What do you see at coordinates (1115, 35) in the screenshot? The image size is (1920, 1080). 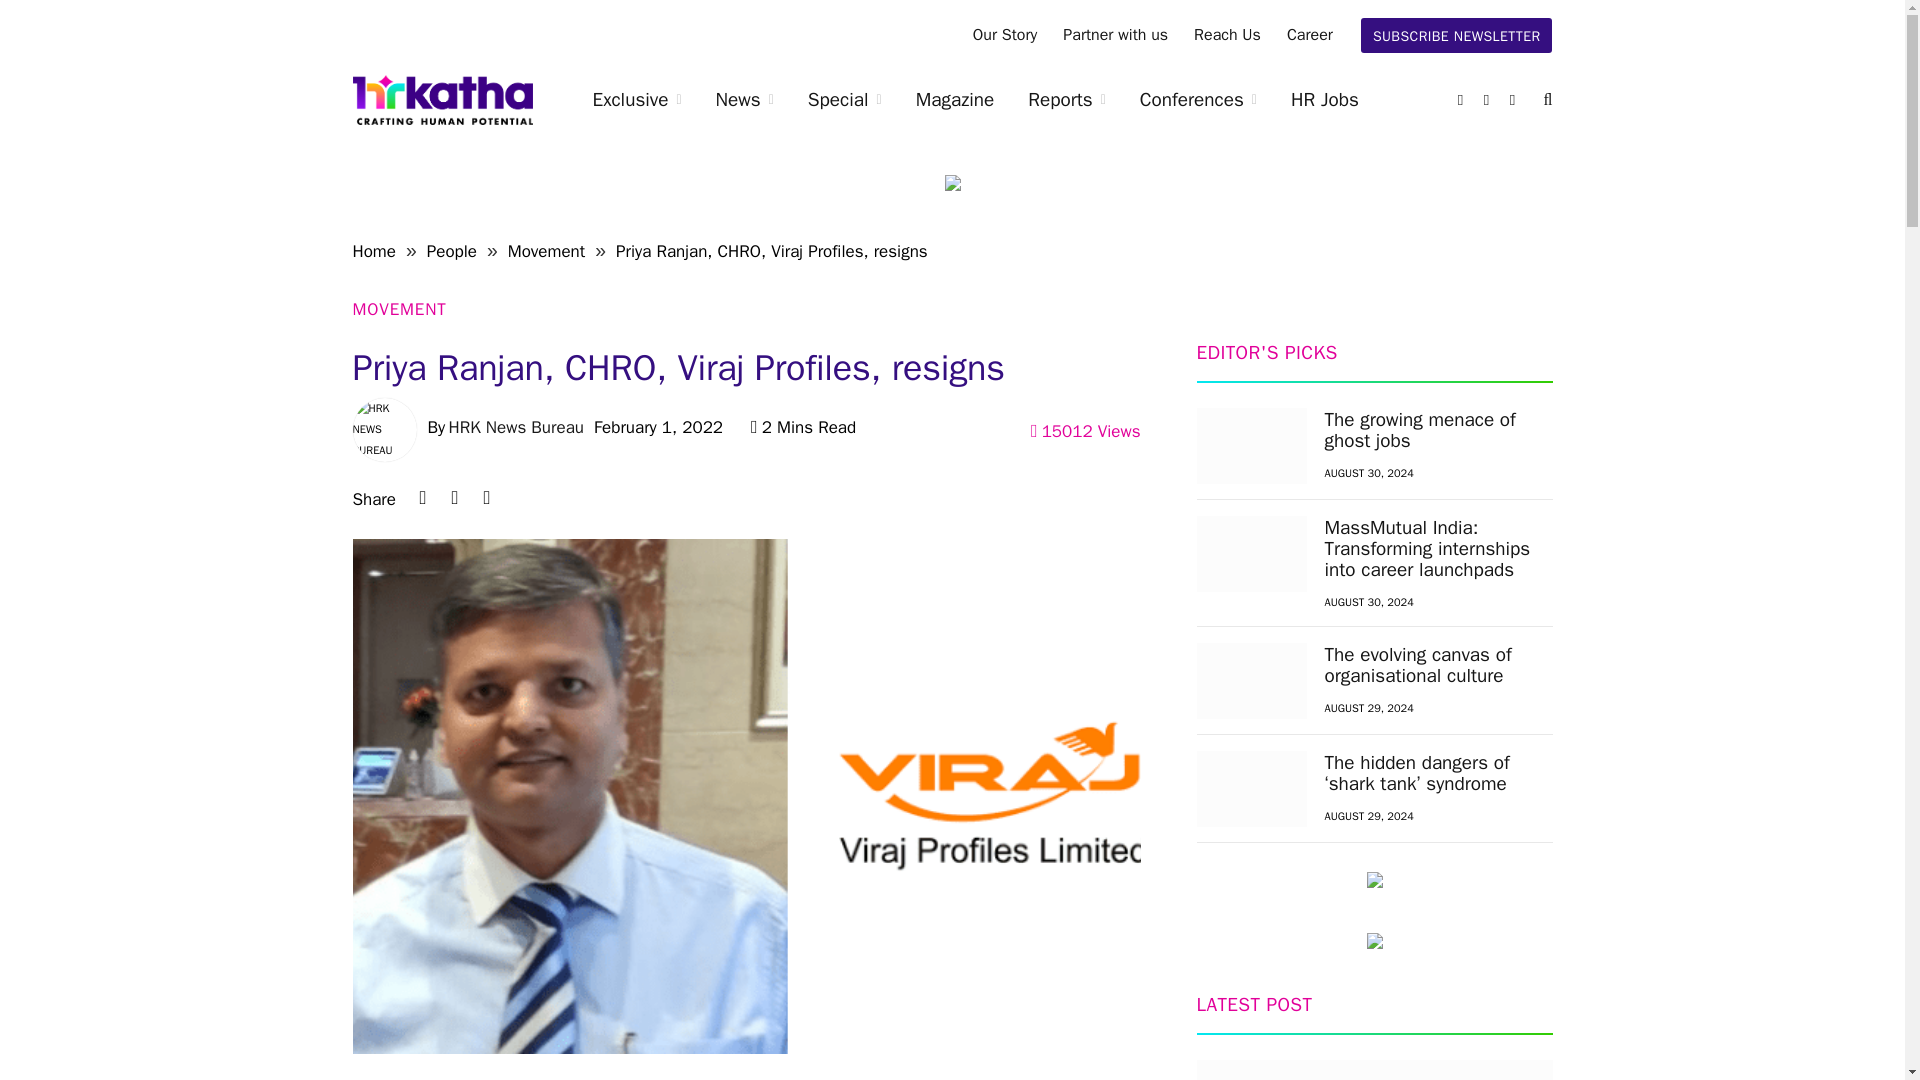 I see `Partner with us` at bounding box center [1115, 35].